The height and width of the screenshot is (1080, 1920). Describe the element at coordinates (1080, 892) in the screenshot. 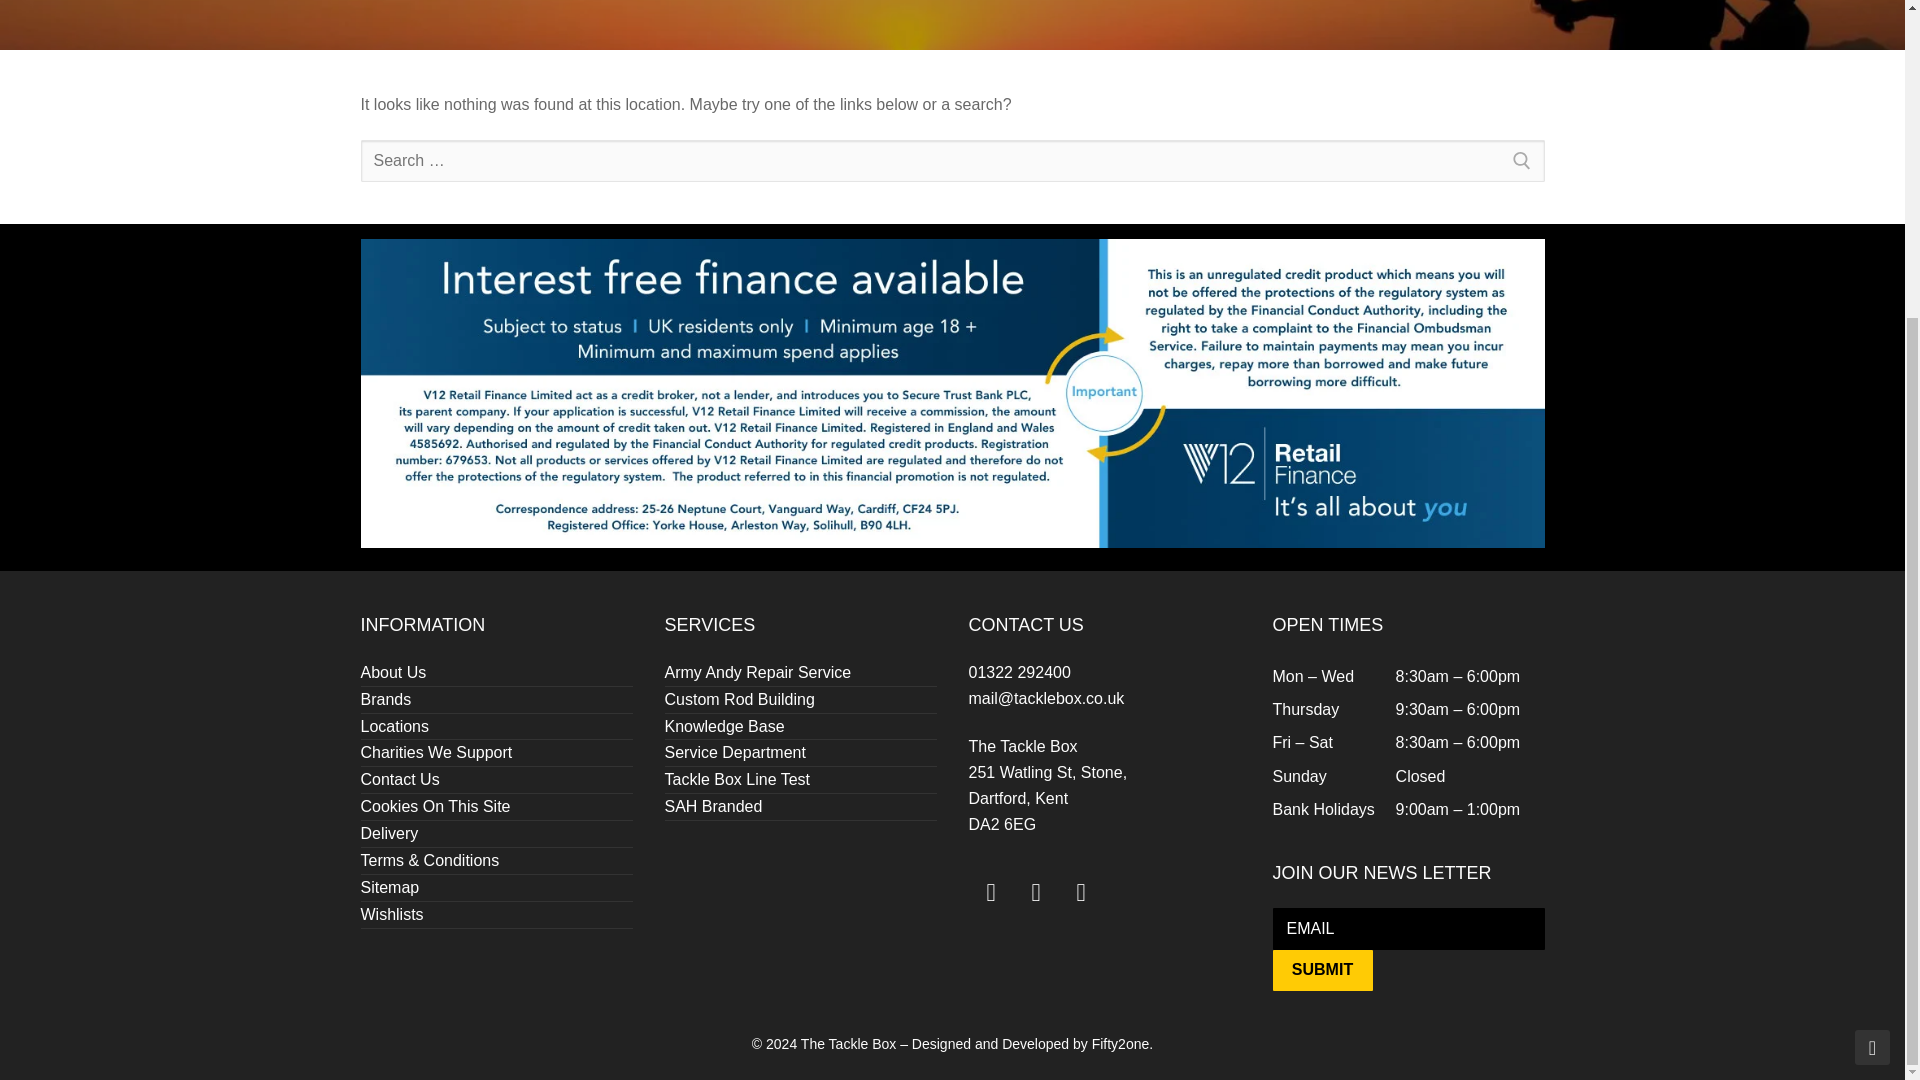

I see `Instagram` at that location.